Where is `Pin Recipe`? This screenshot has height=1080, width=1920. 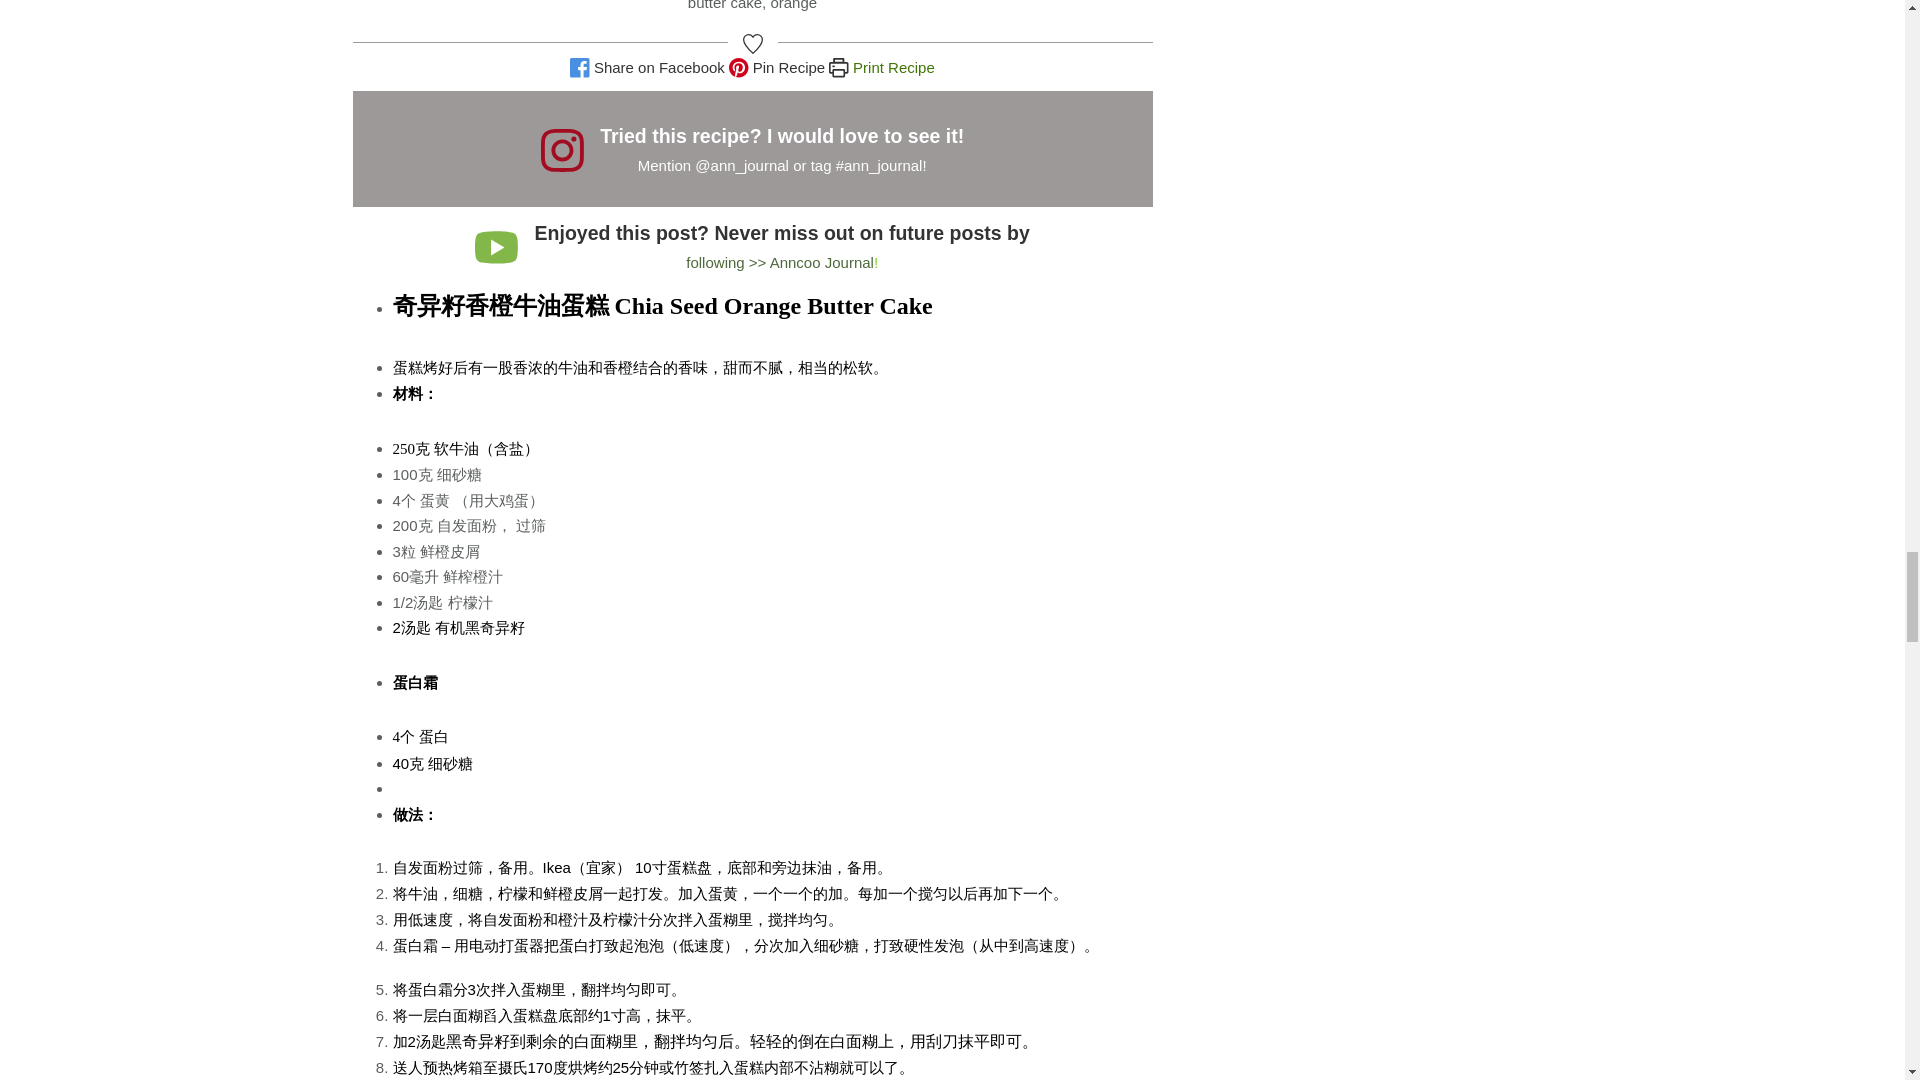
Pin Recipe is located at coordinates (777, 67).